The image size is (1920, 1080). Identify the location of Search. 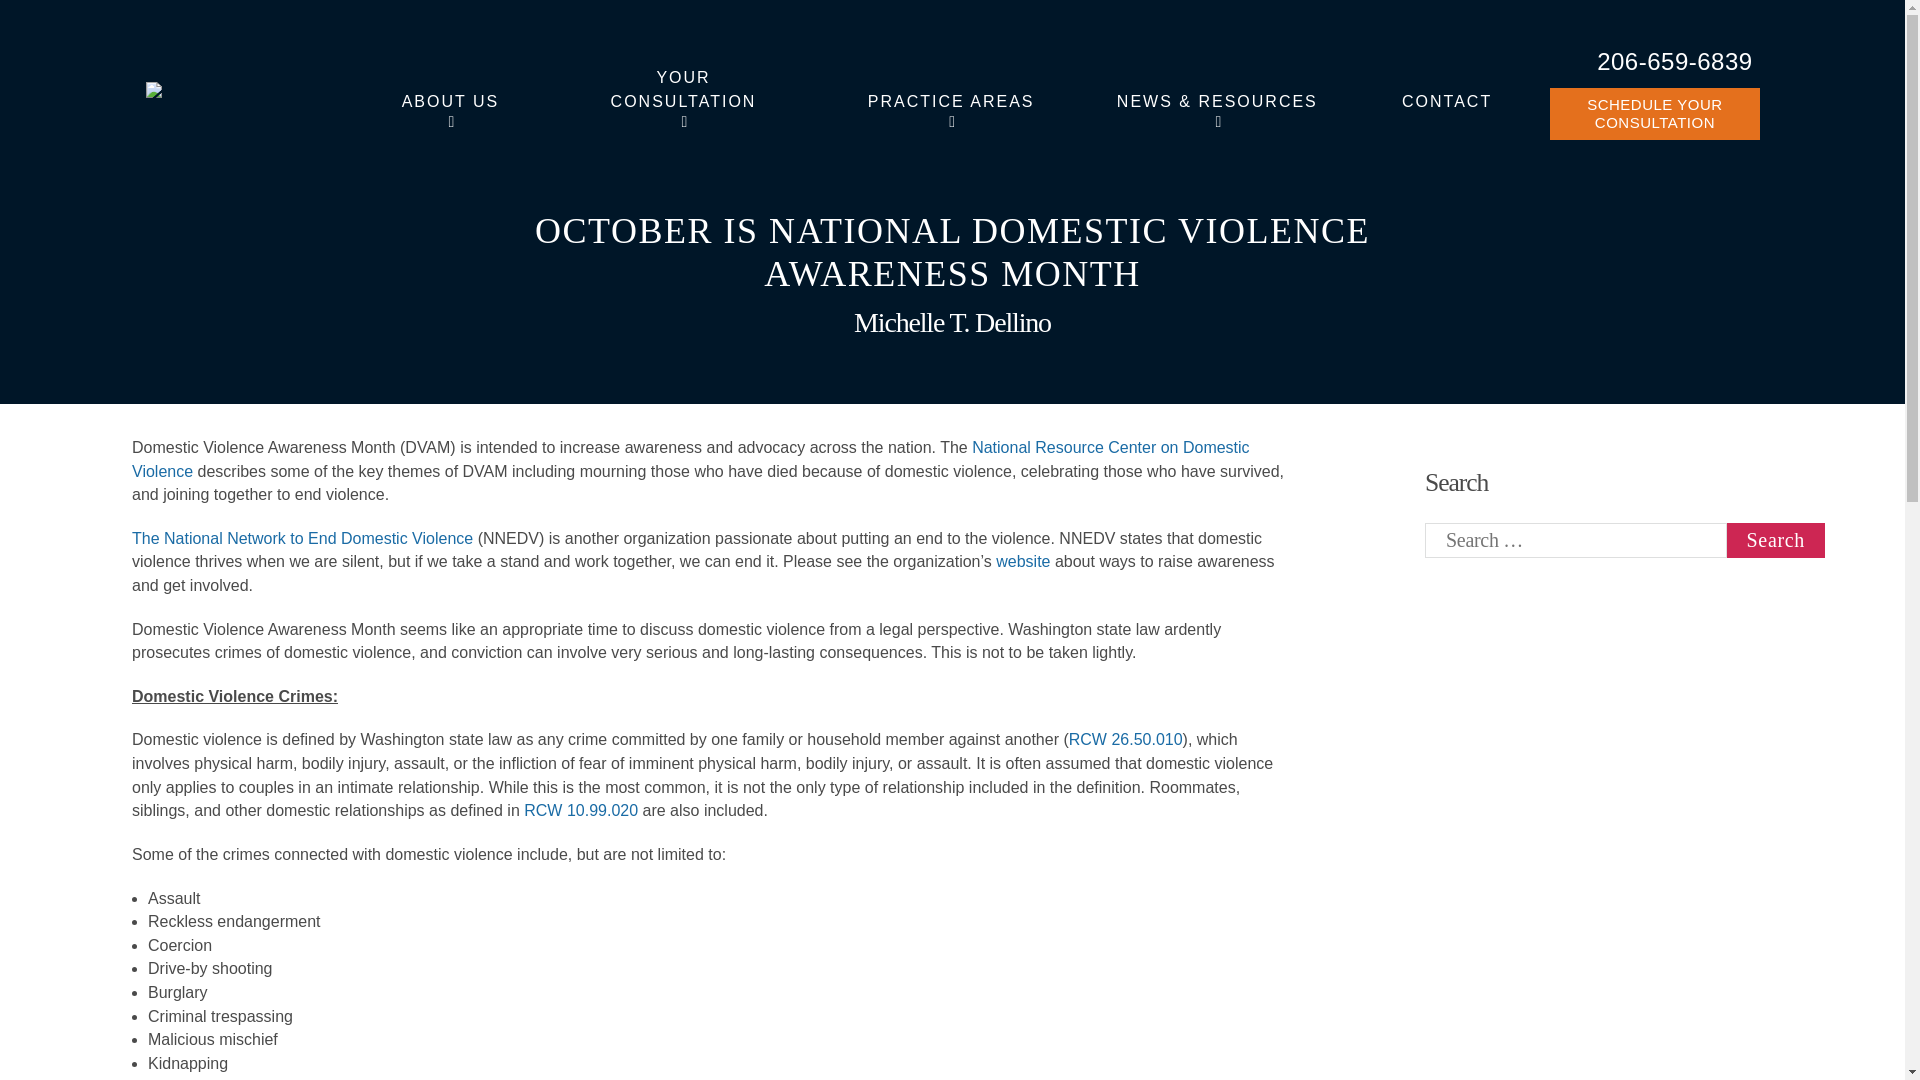
(1776, 540).